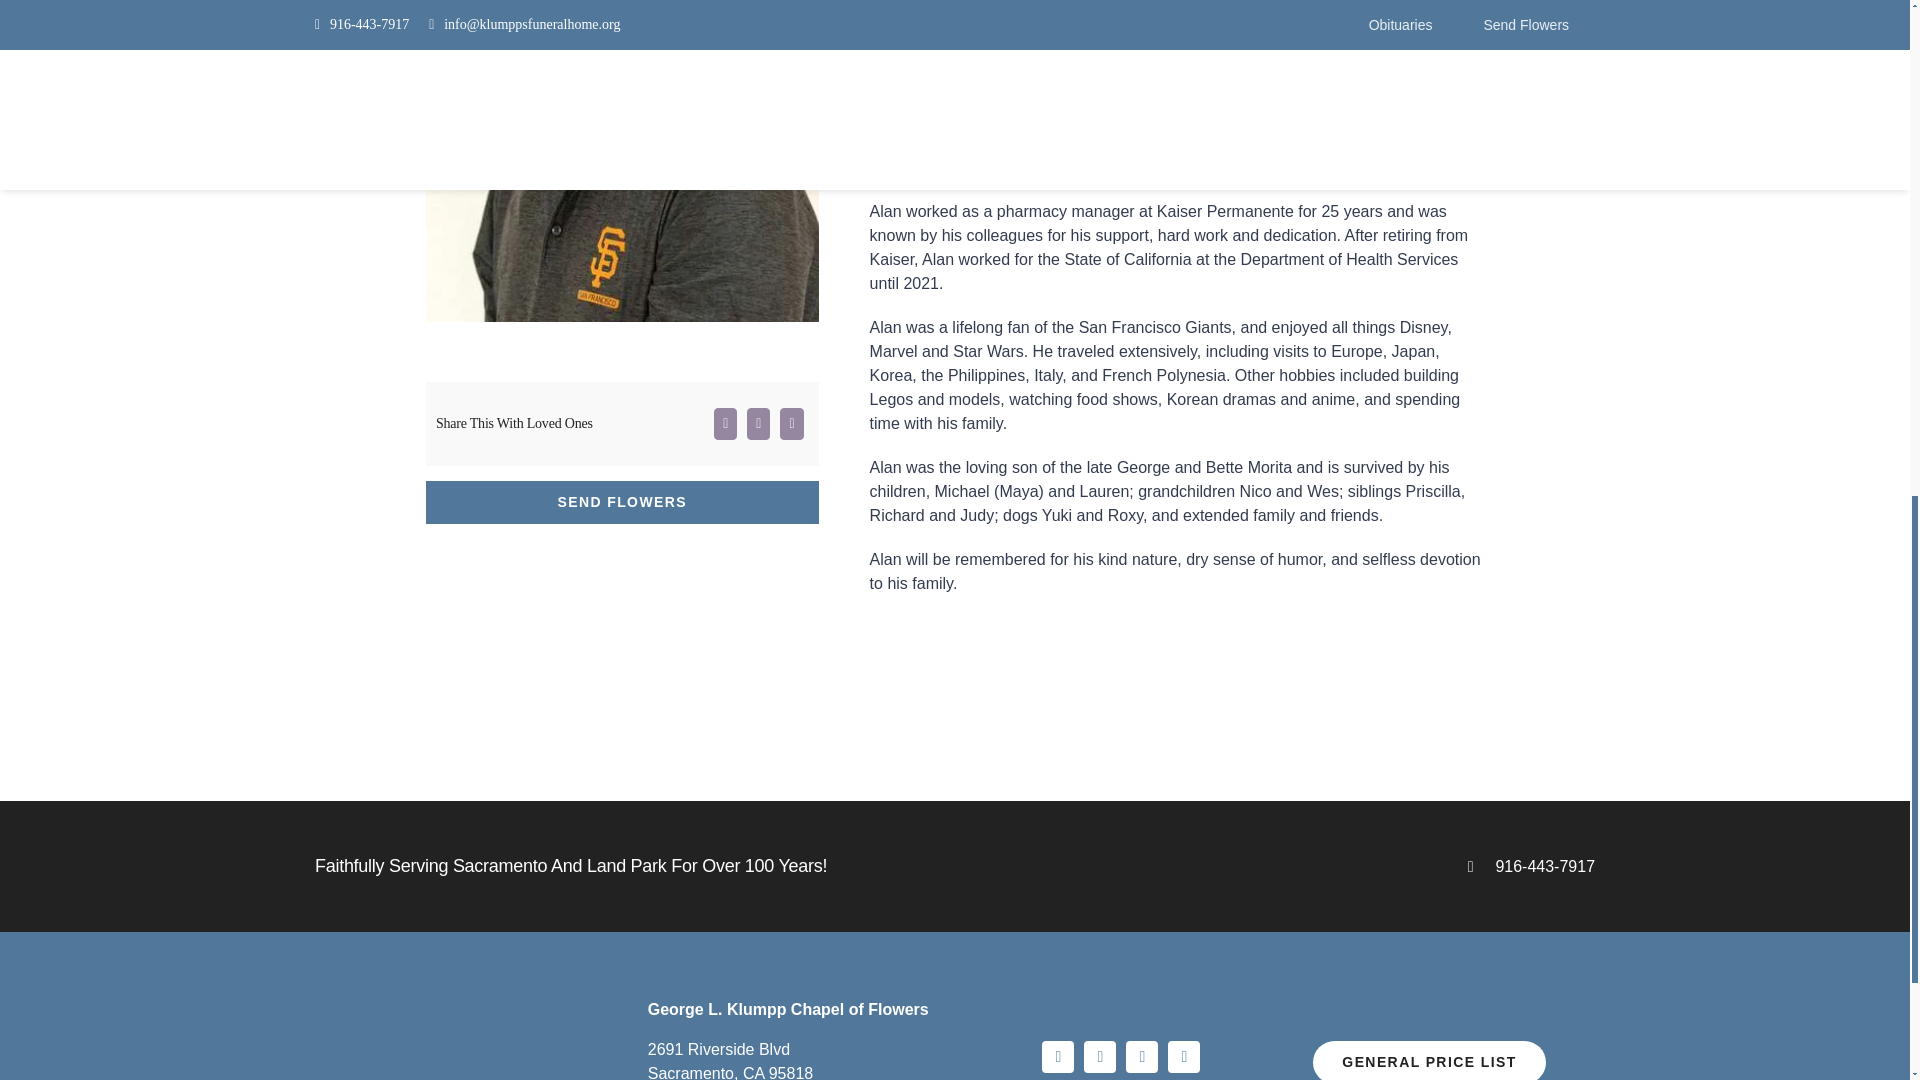 The width and height of the screenshot is (1920, 1080). I want to click on Facebook, so click(1058, 1057).